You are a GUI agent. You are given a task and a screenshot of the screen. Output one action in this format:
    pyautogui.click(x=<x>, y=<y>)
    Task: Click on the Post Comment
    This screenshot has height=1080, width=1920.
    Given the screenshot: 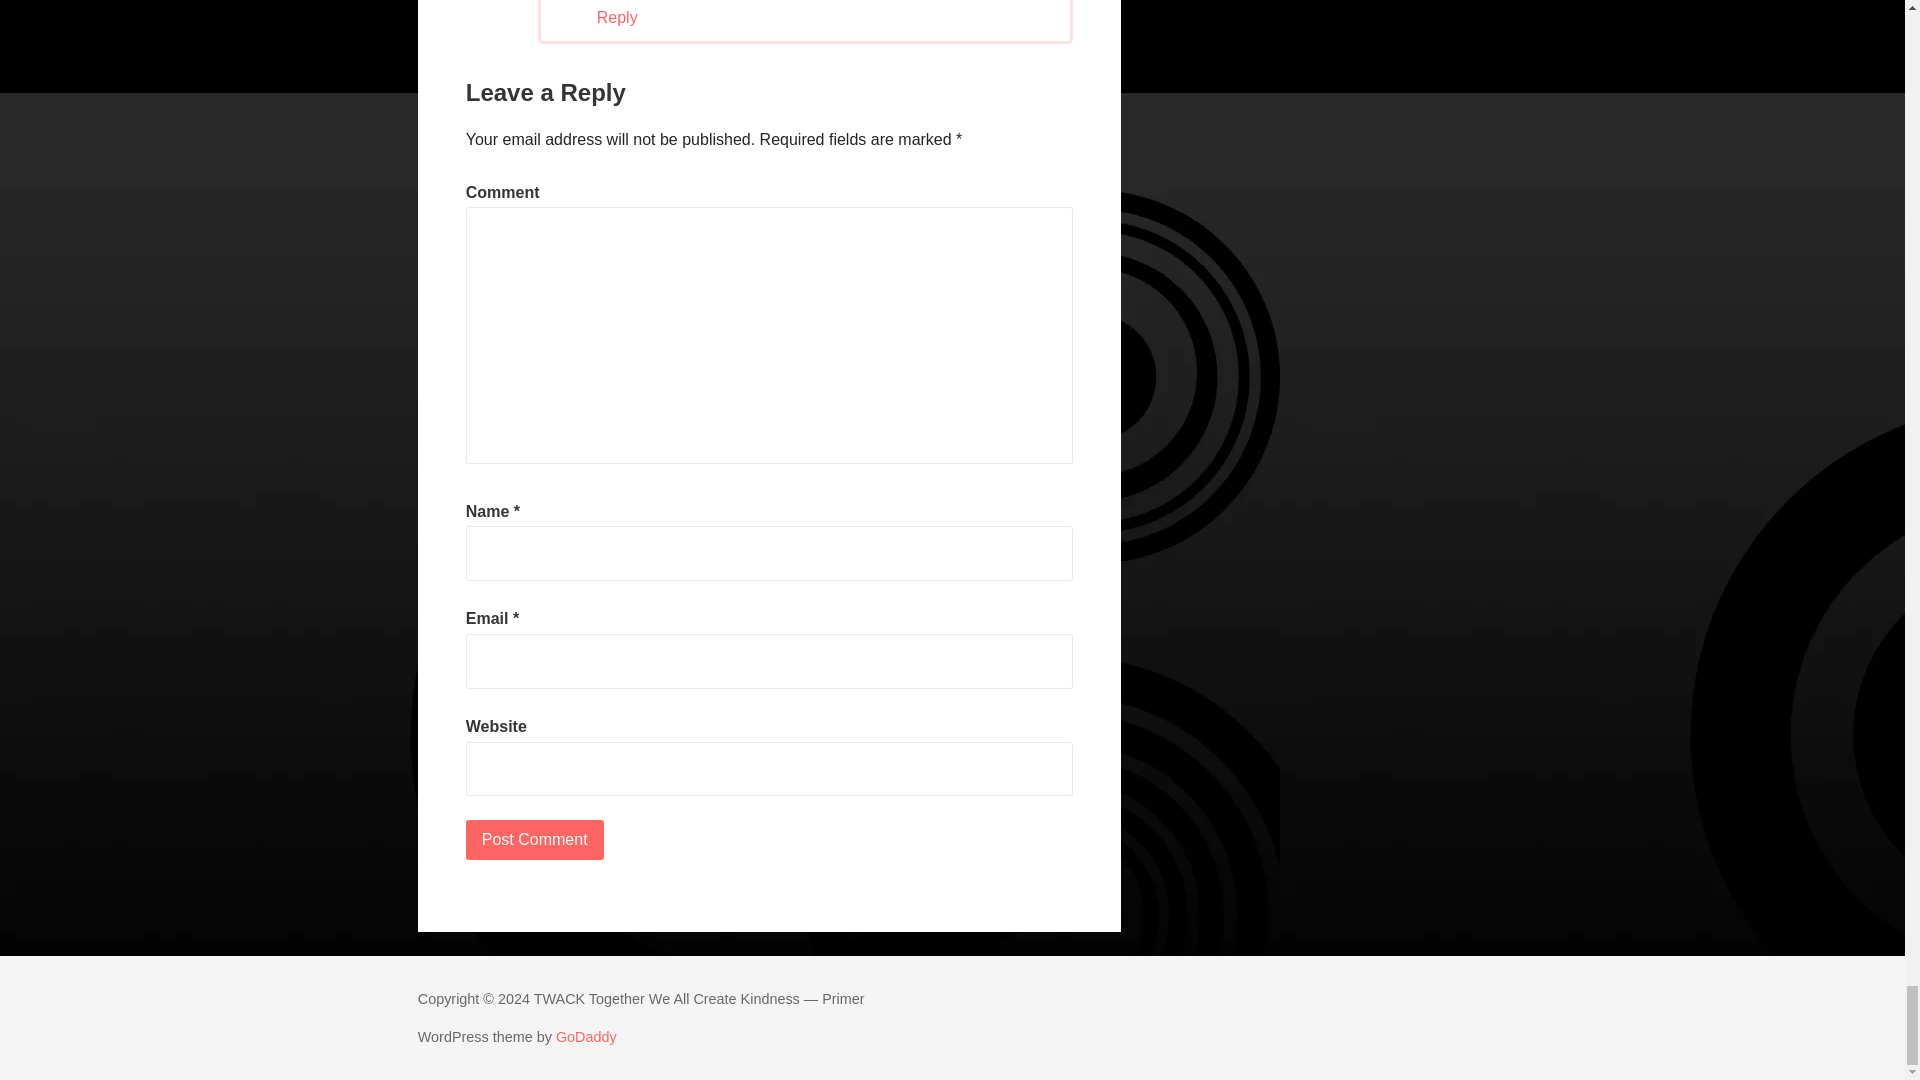 What is the action you would take?
    pyautogui.click(x=535, y=839)
    